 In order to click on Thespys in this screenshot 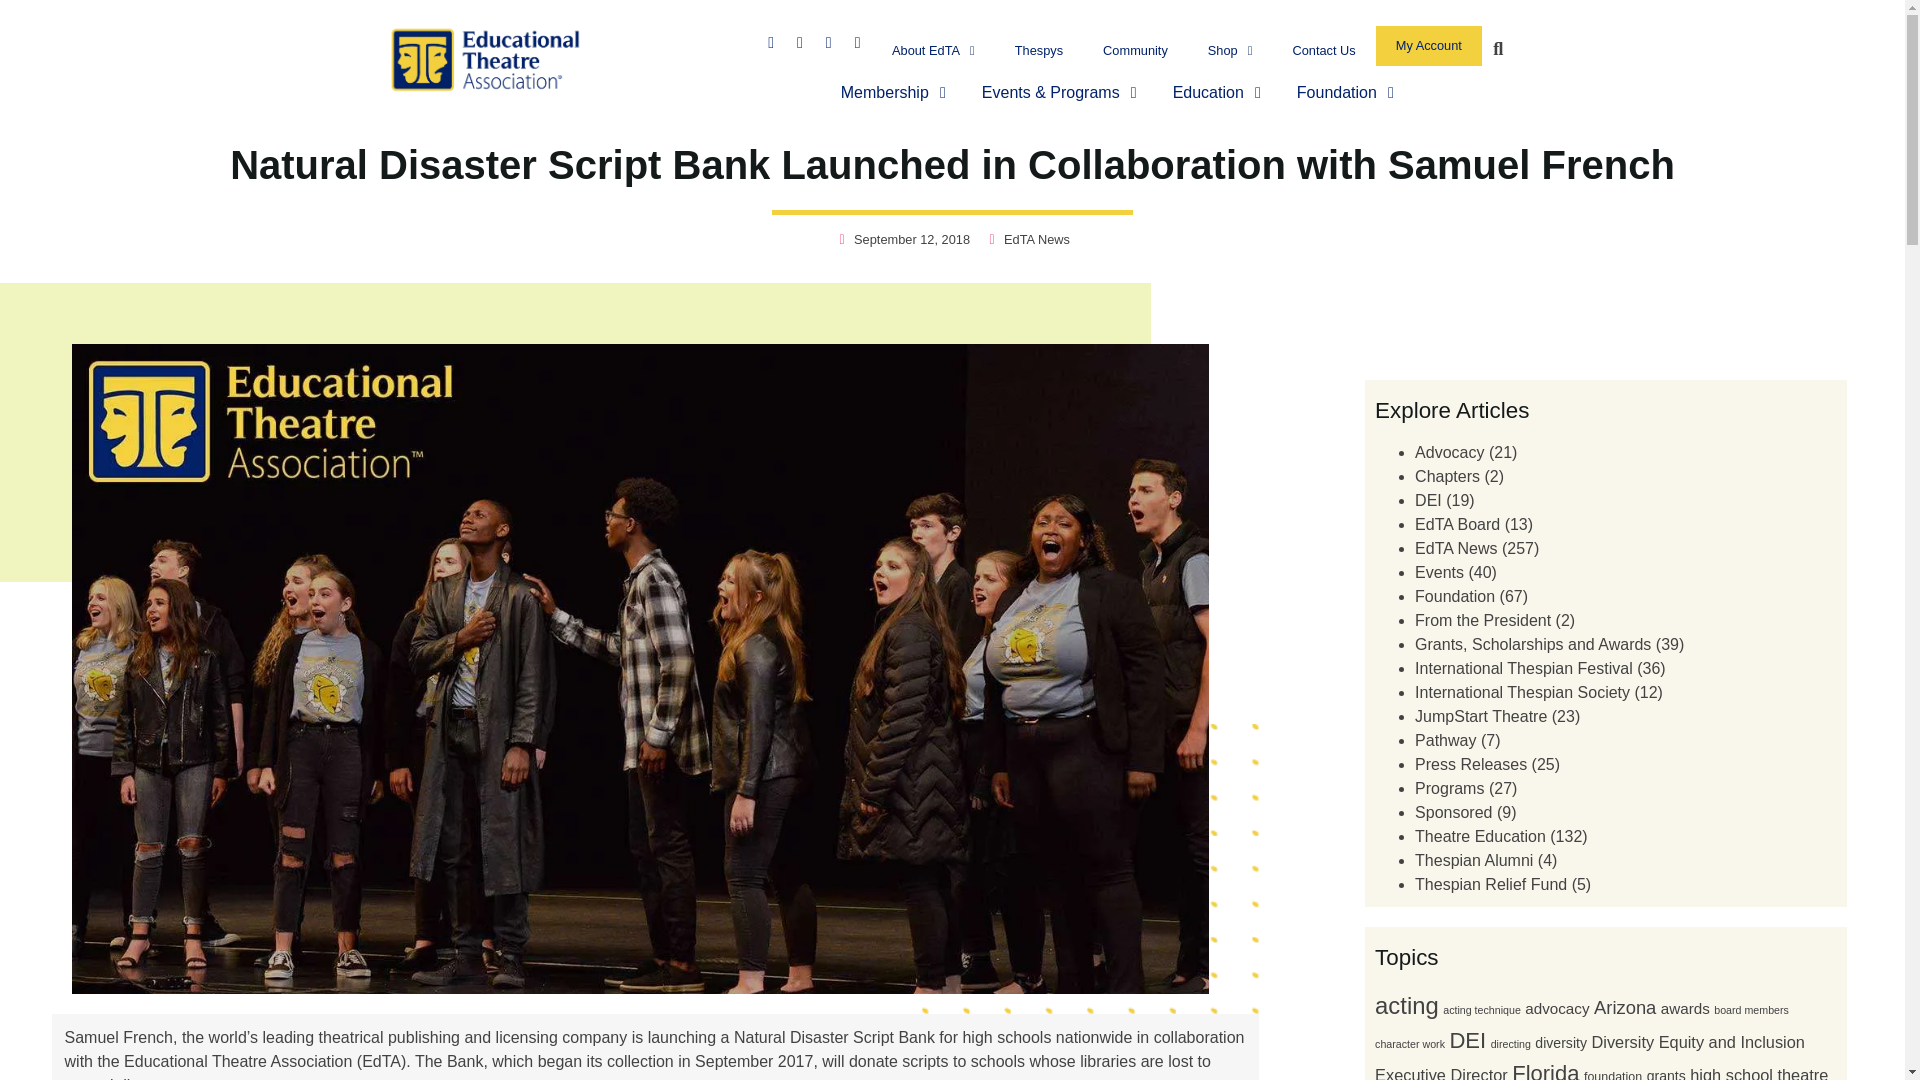, I will do `click(1038, 50)`.